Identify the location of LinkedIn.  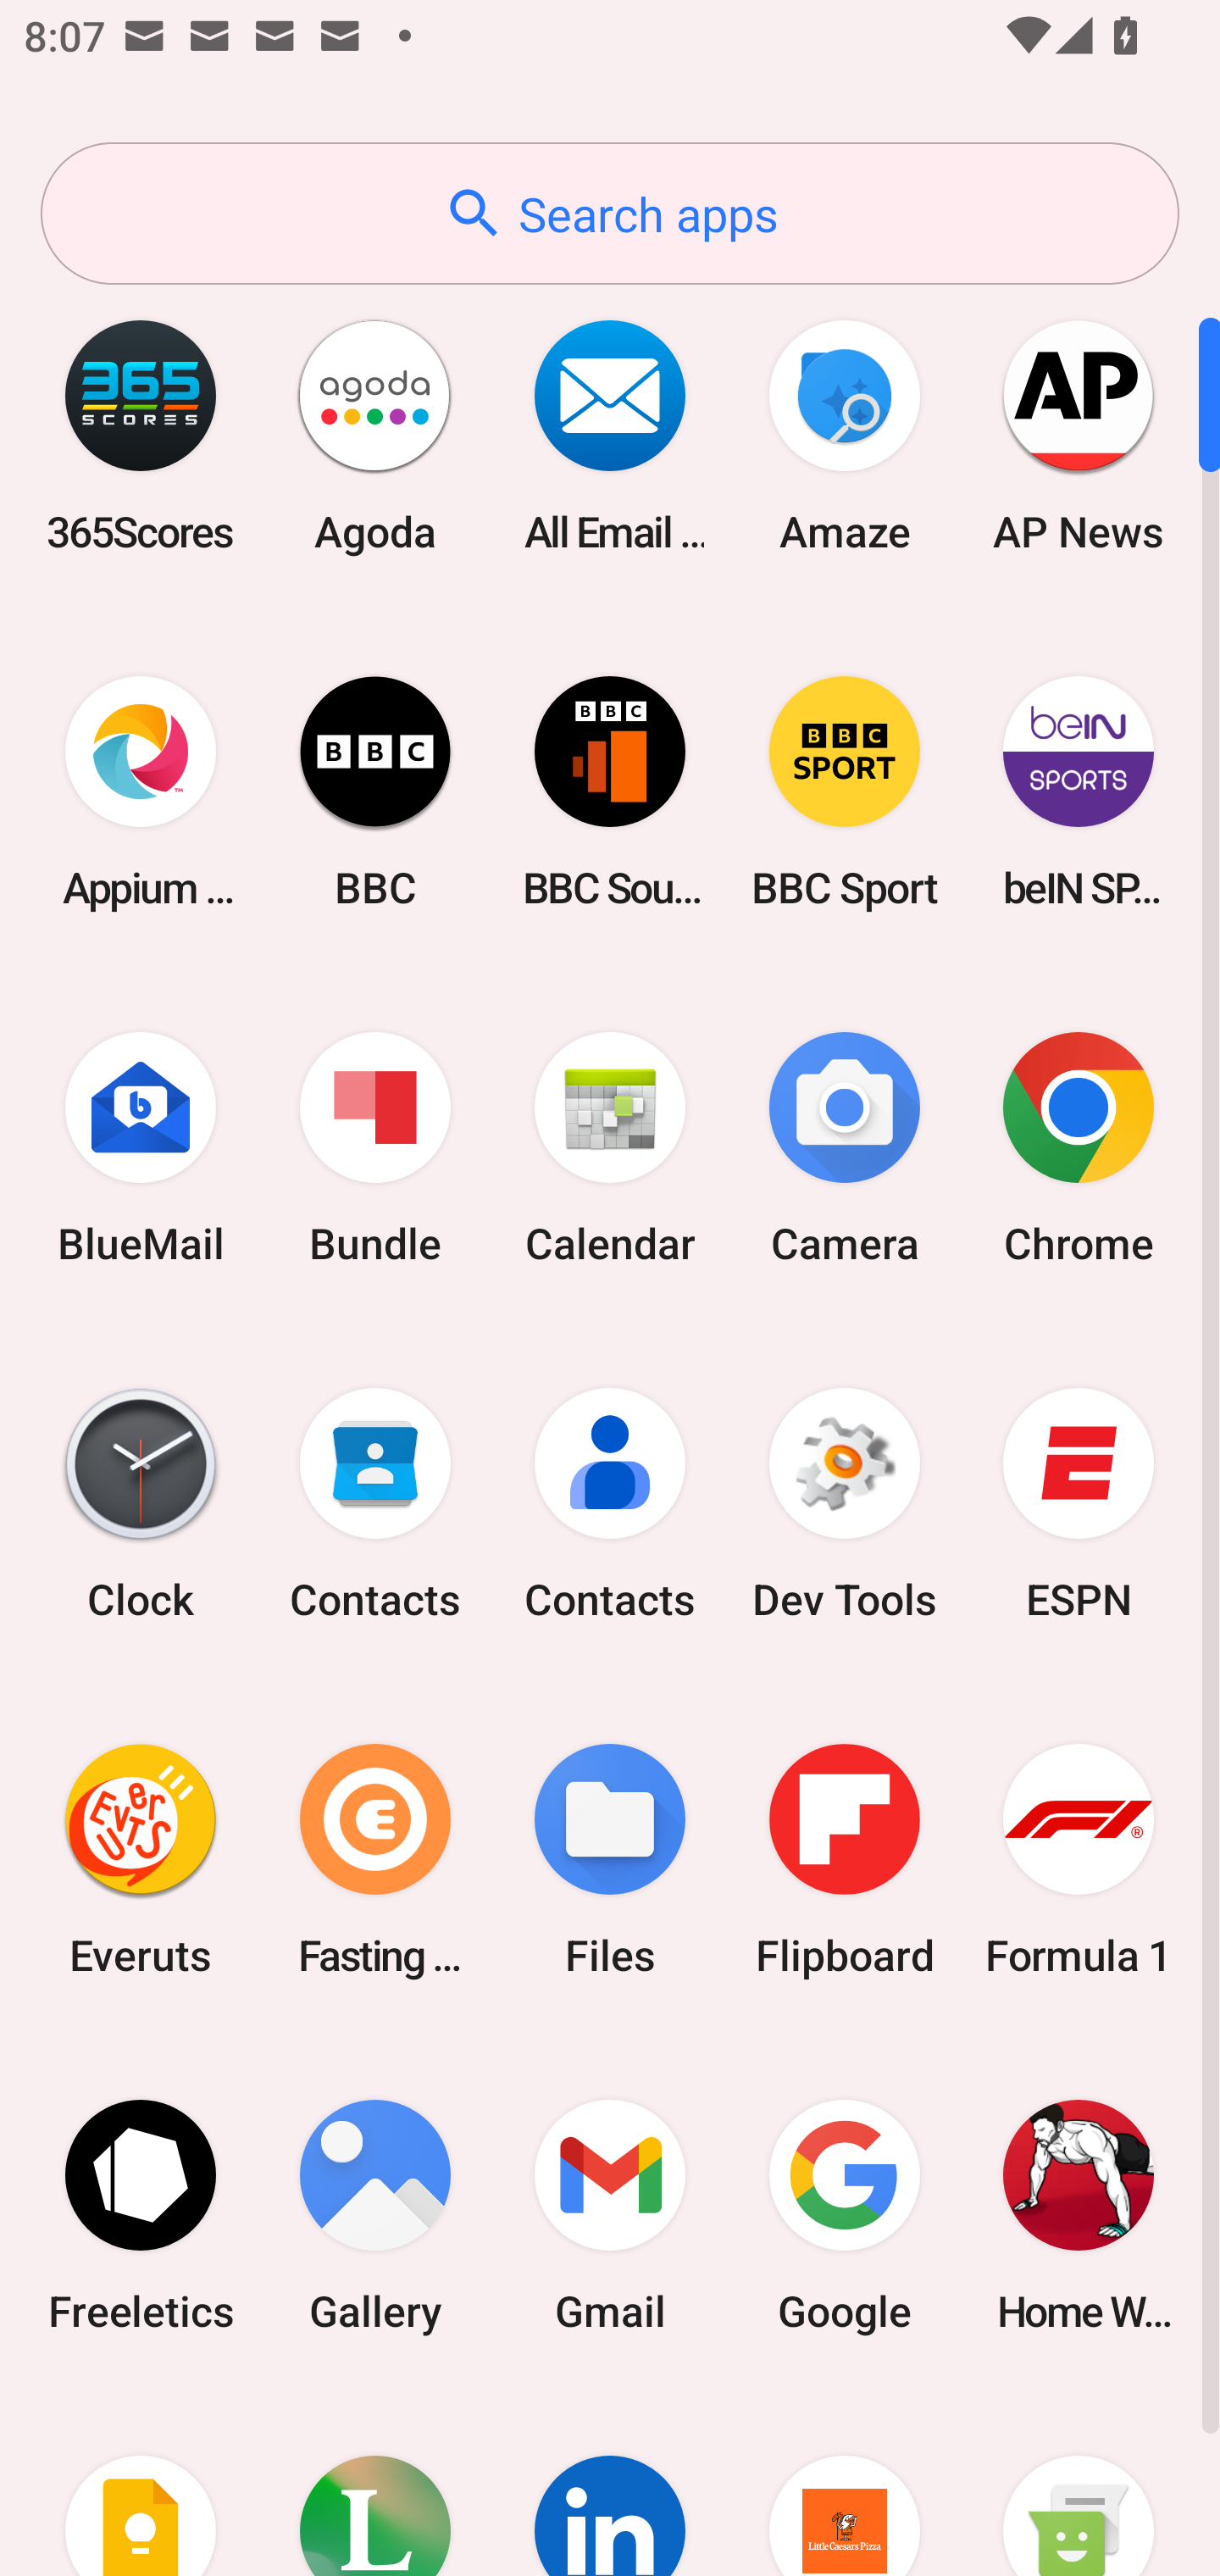
(610, 2484).